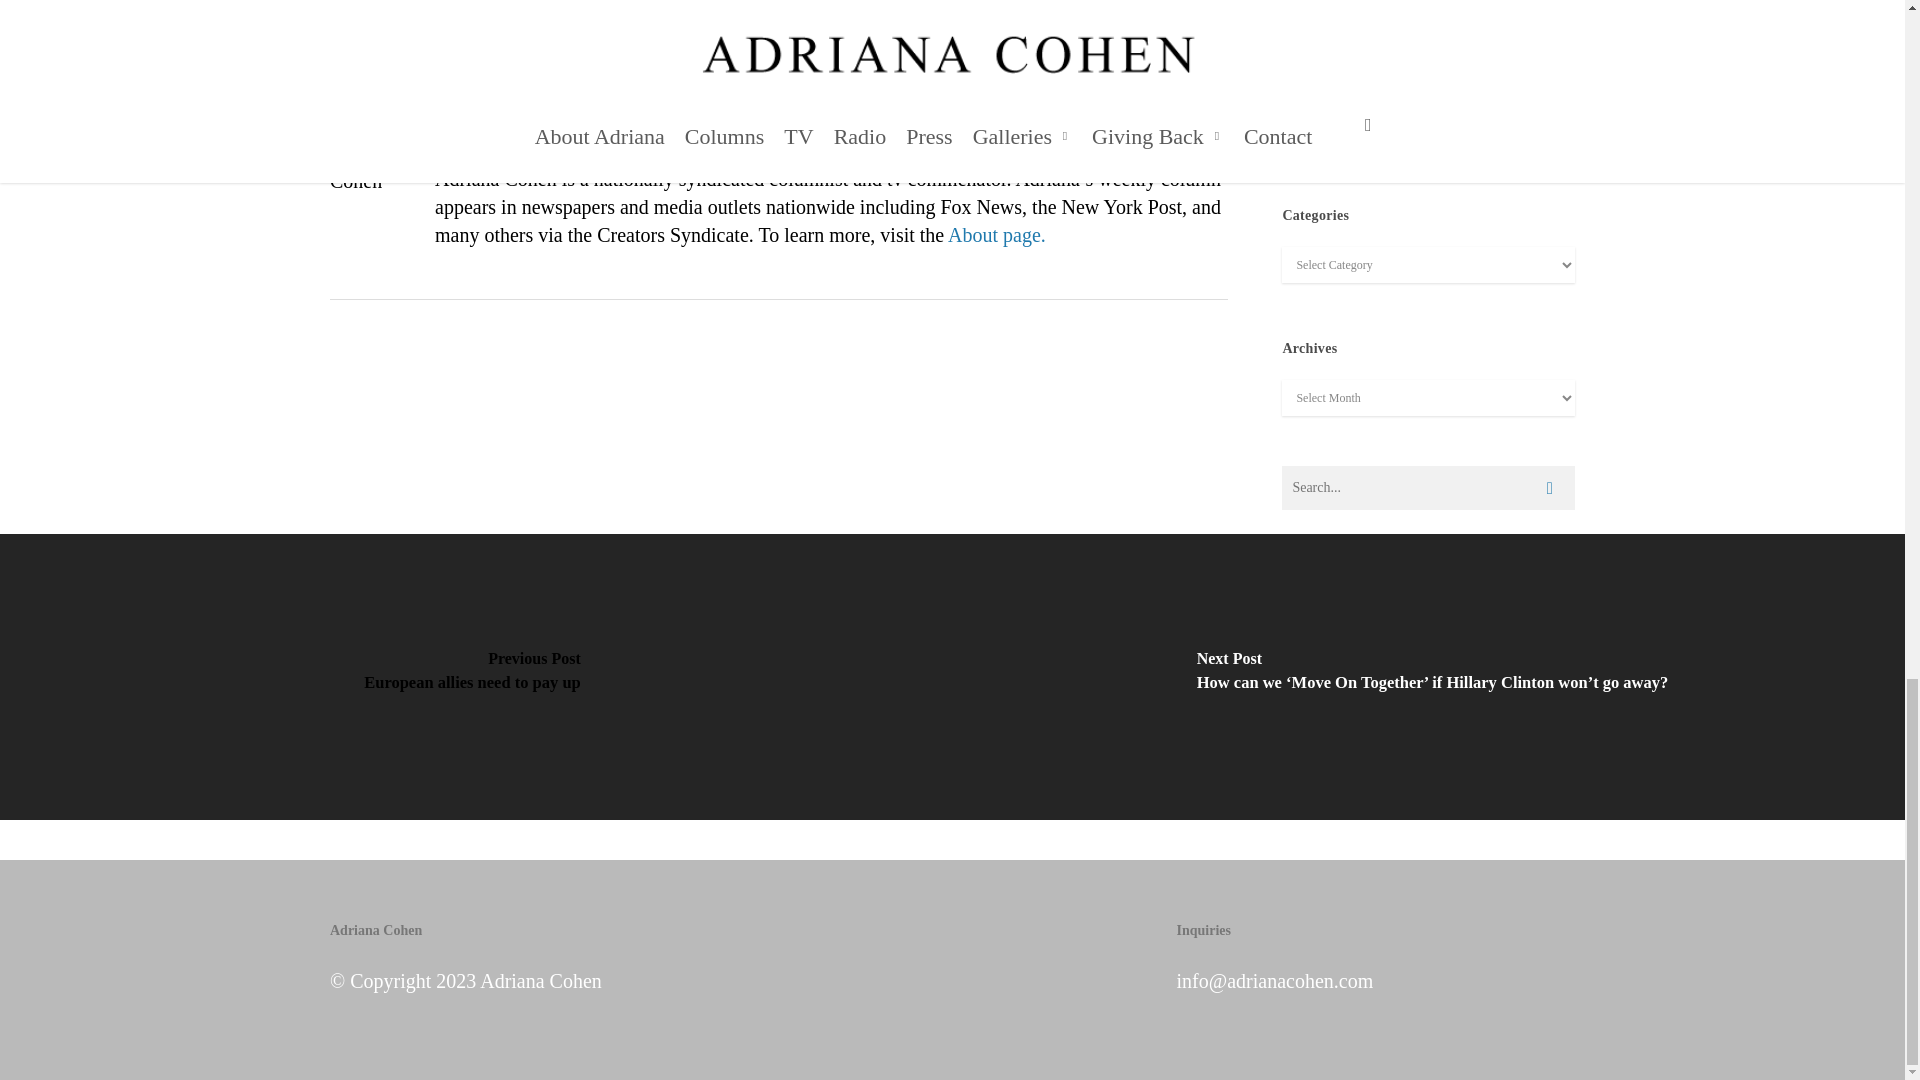  I want to click on Search for:, so click(1428, 487).